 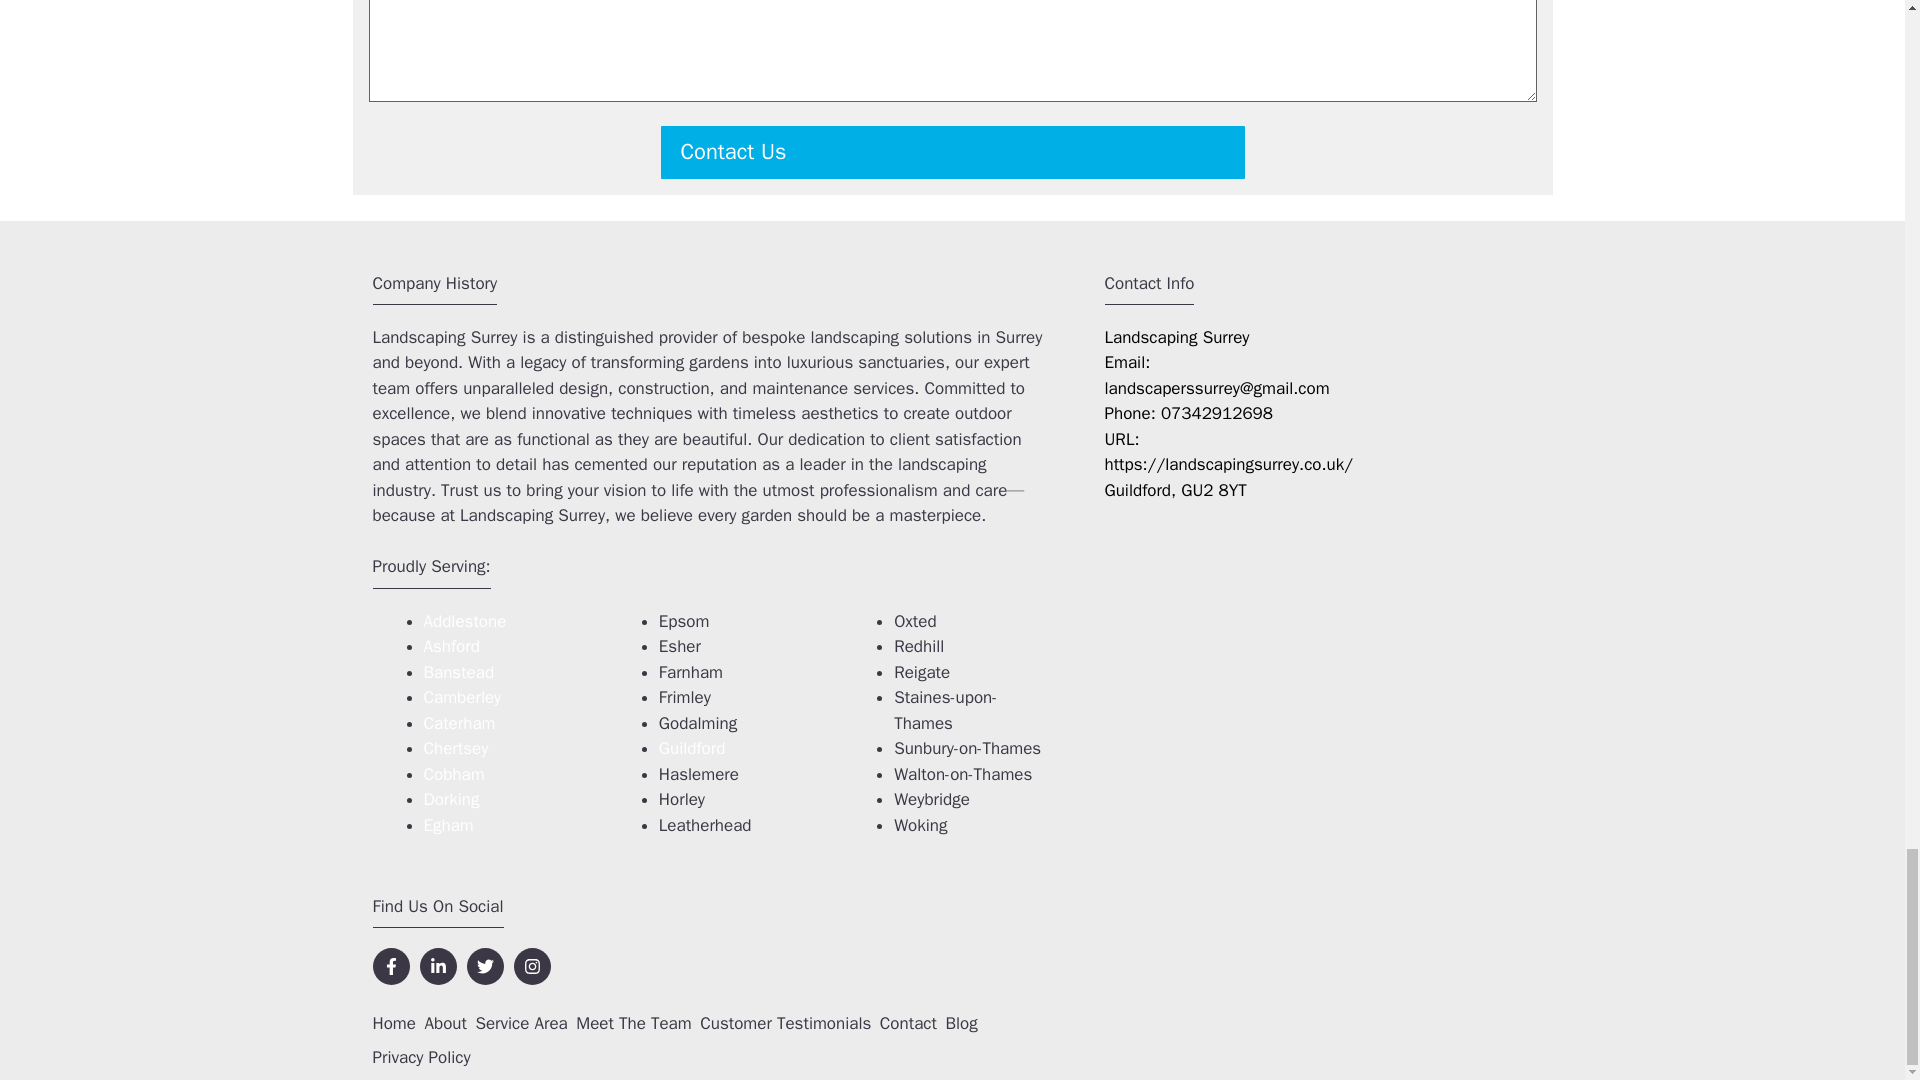 What do you see at coordinates (445, 1023) in the screenshot?
I see `About` at bounding box center [445, 1023].